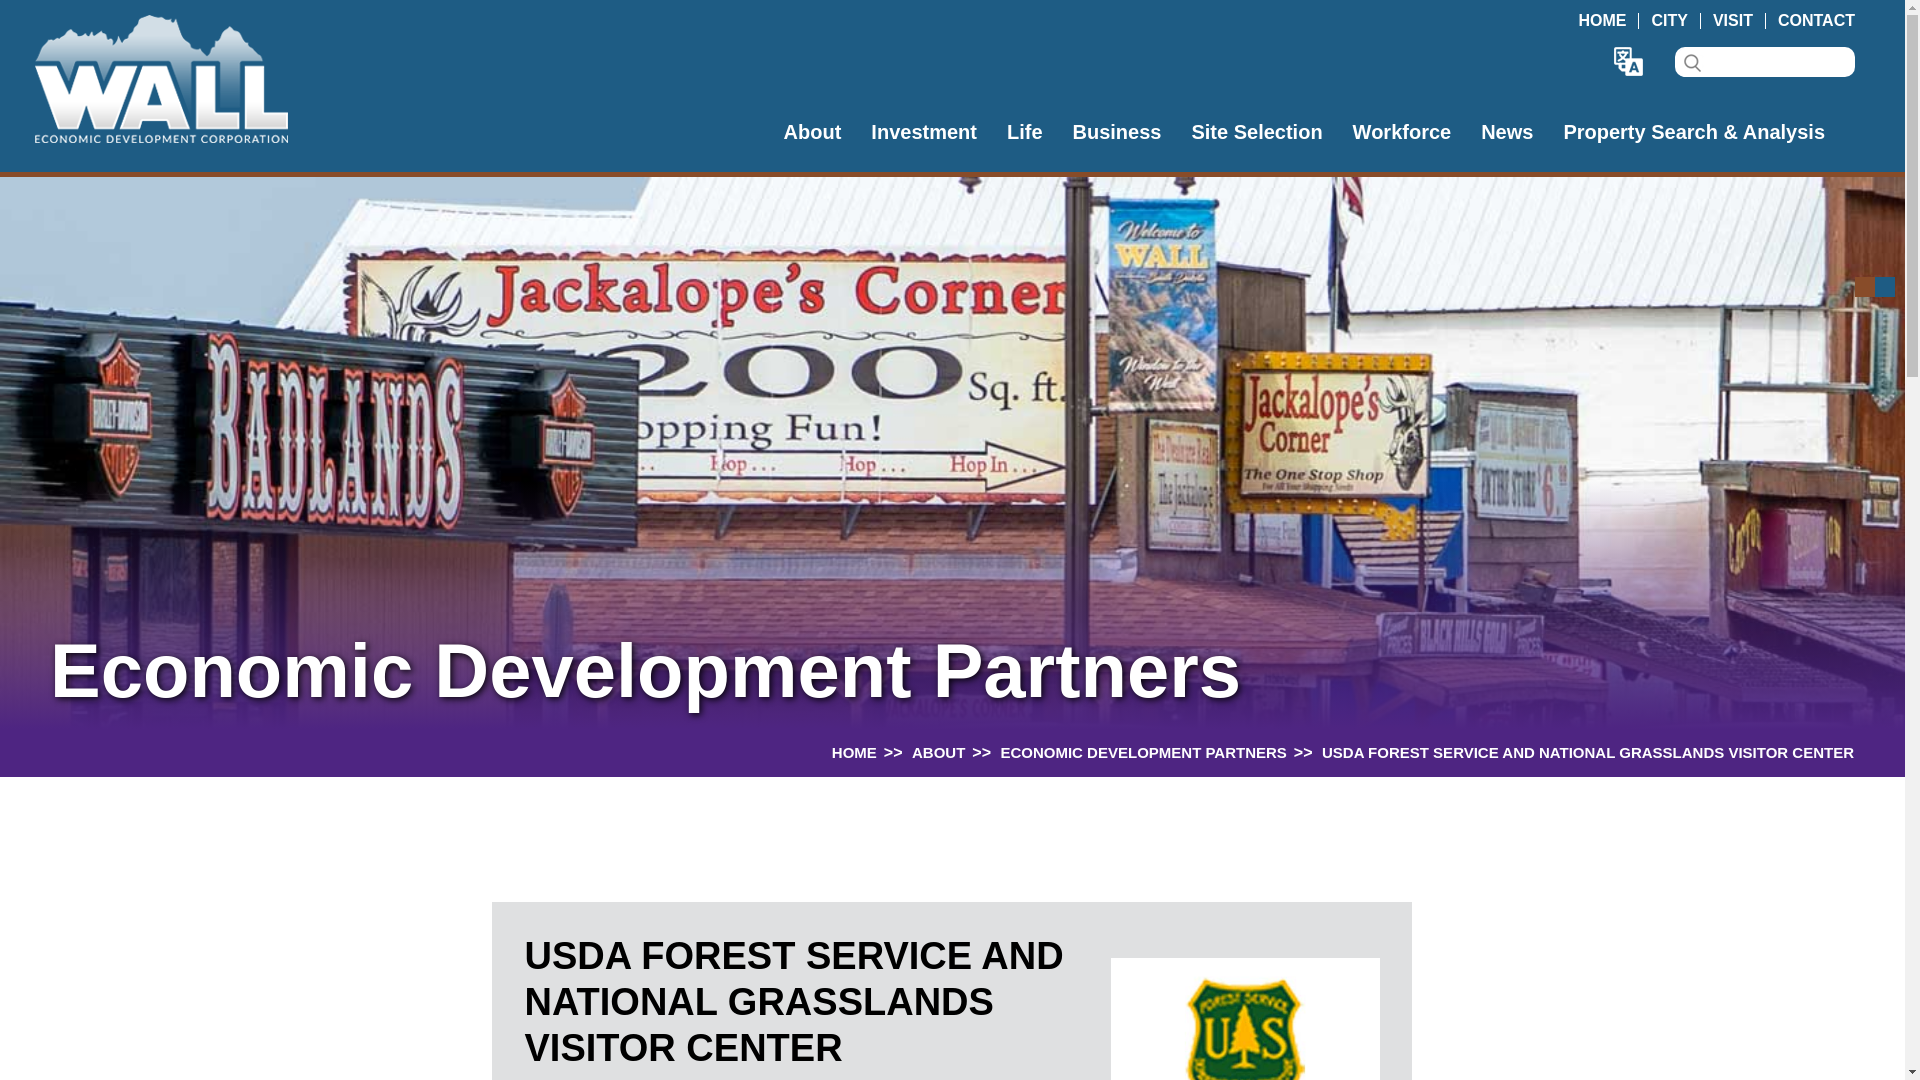  Describe the element at coordinates (1256, 131) in the screenshot. I see `Site Selection` at that location.